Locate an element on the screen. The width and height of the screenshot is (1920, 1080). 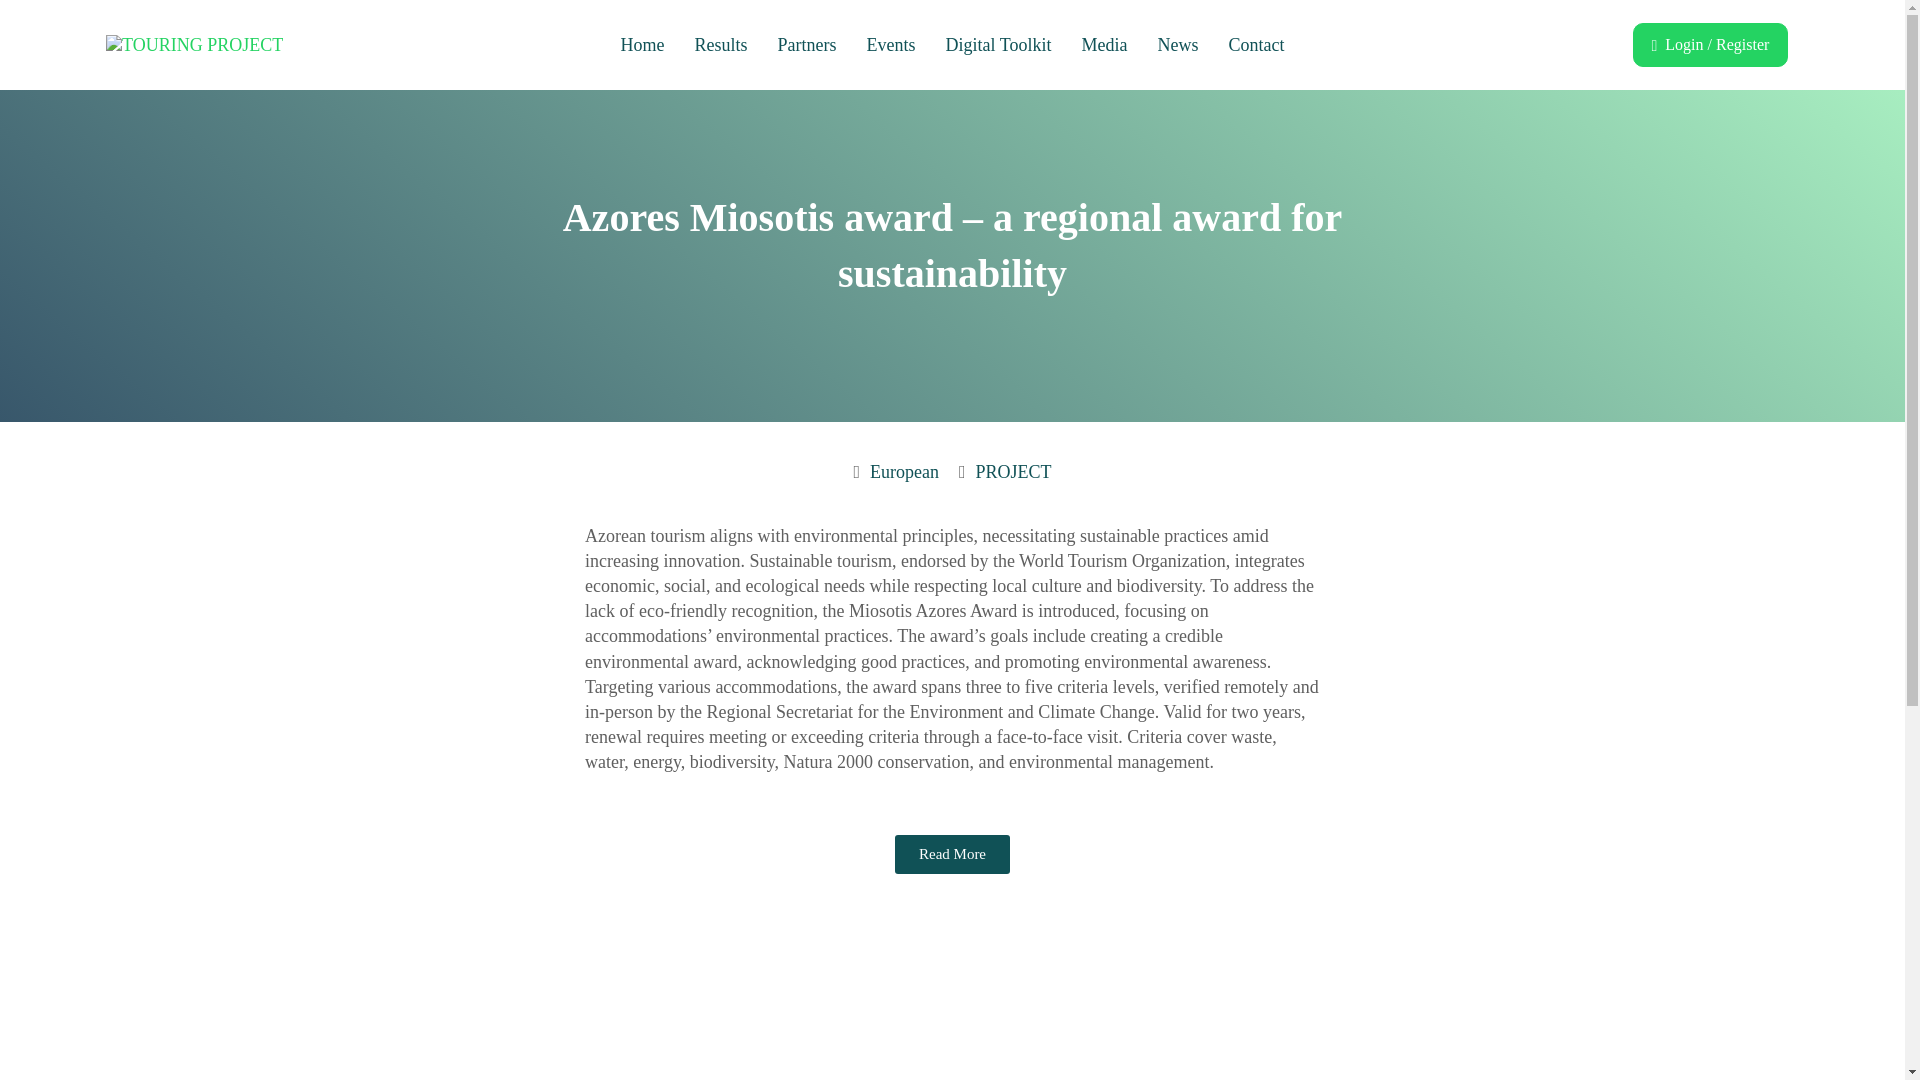
News is located at coordinates (1178, 45).